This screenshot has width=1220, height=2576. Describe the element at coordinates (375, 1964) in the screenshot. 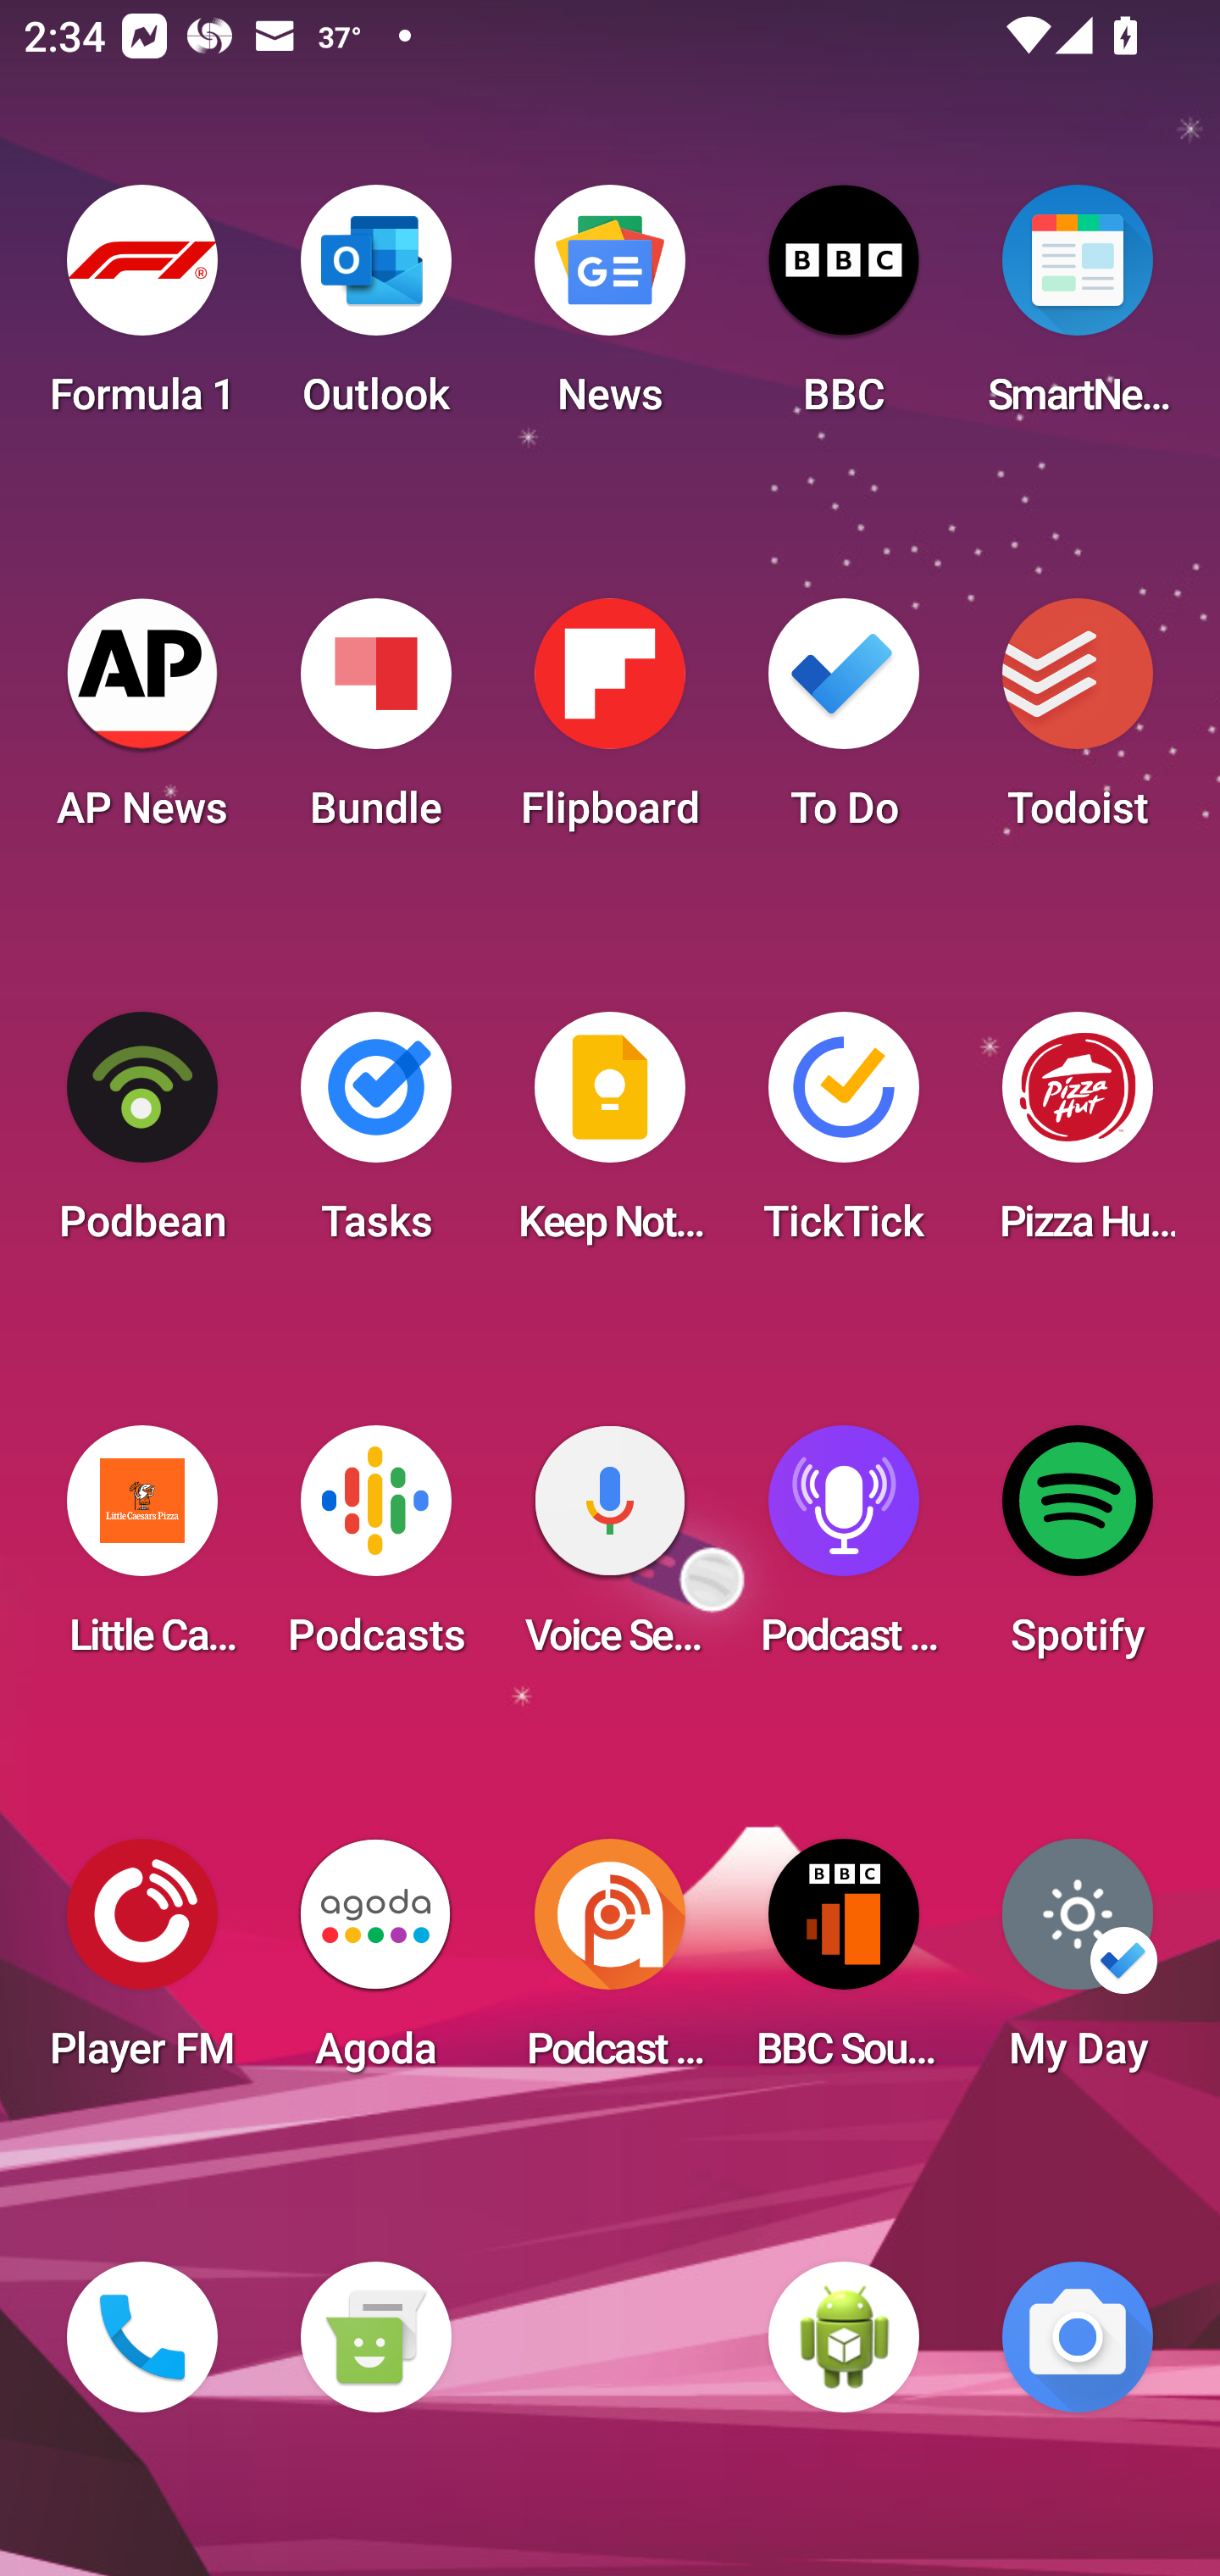

I see `Agoda` at that location.